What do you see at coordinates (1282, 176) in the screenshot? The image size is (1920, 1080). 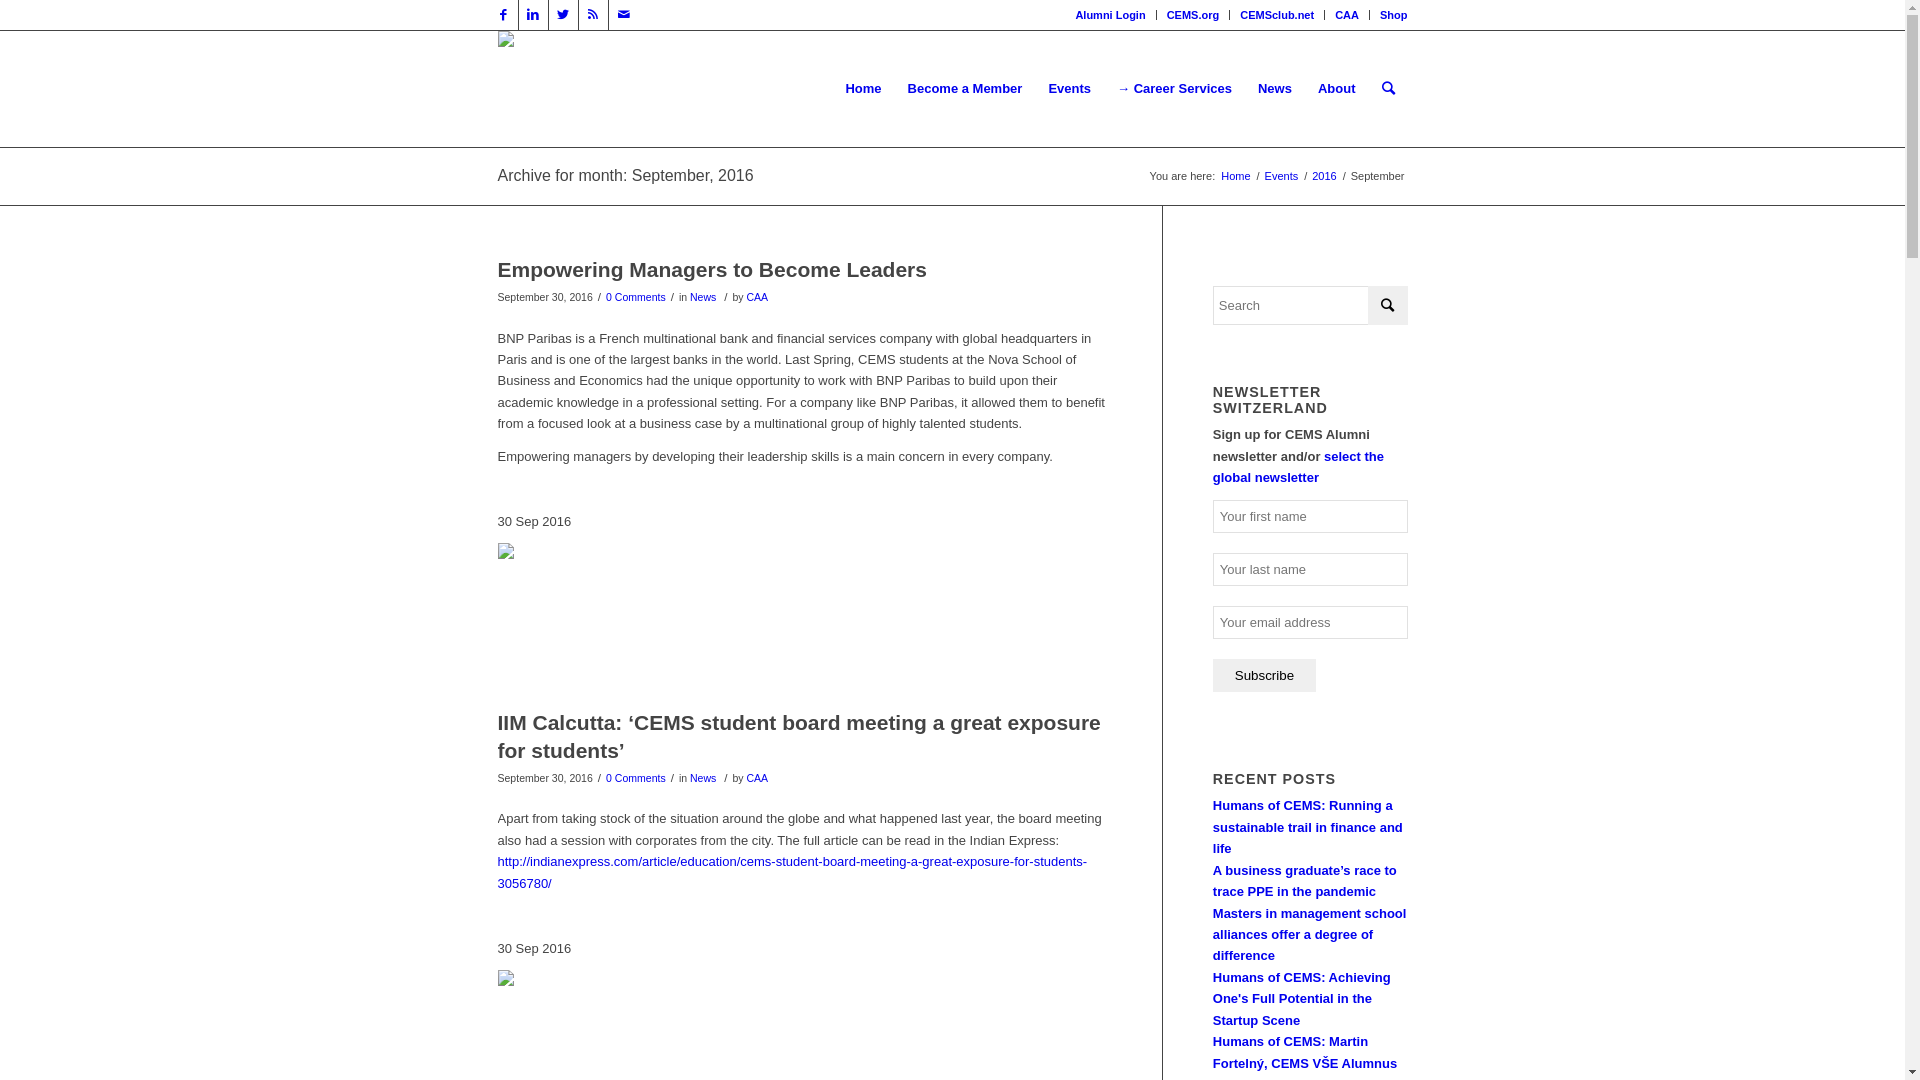 I see `Events` at bounding box center [1282, 176].